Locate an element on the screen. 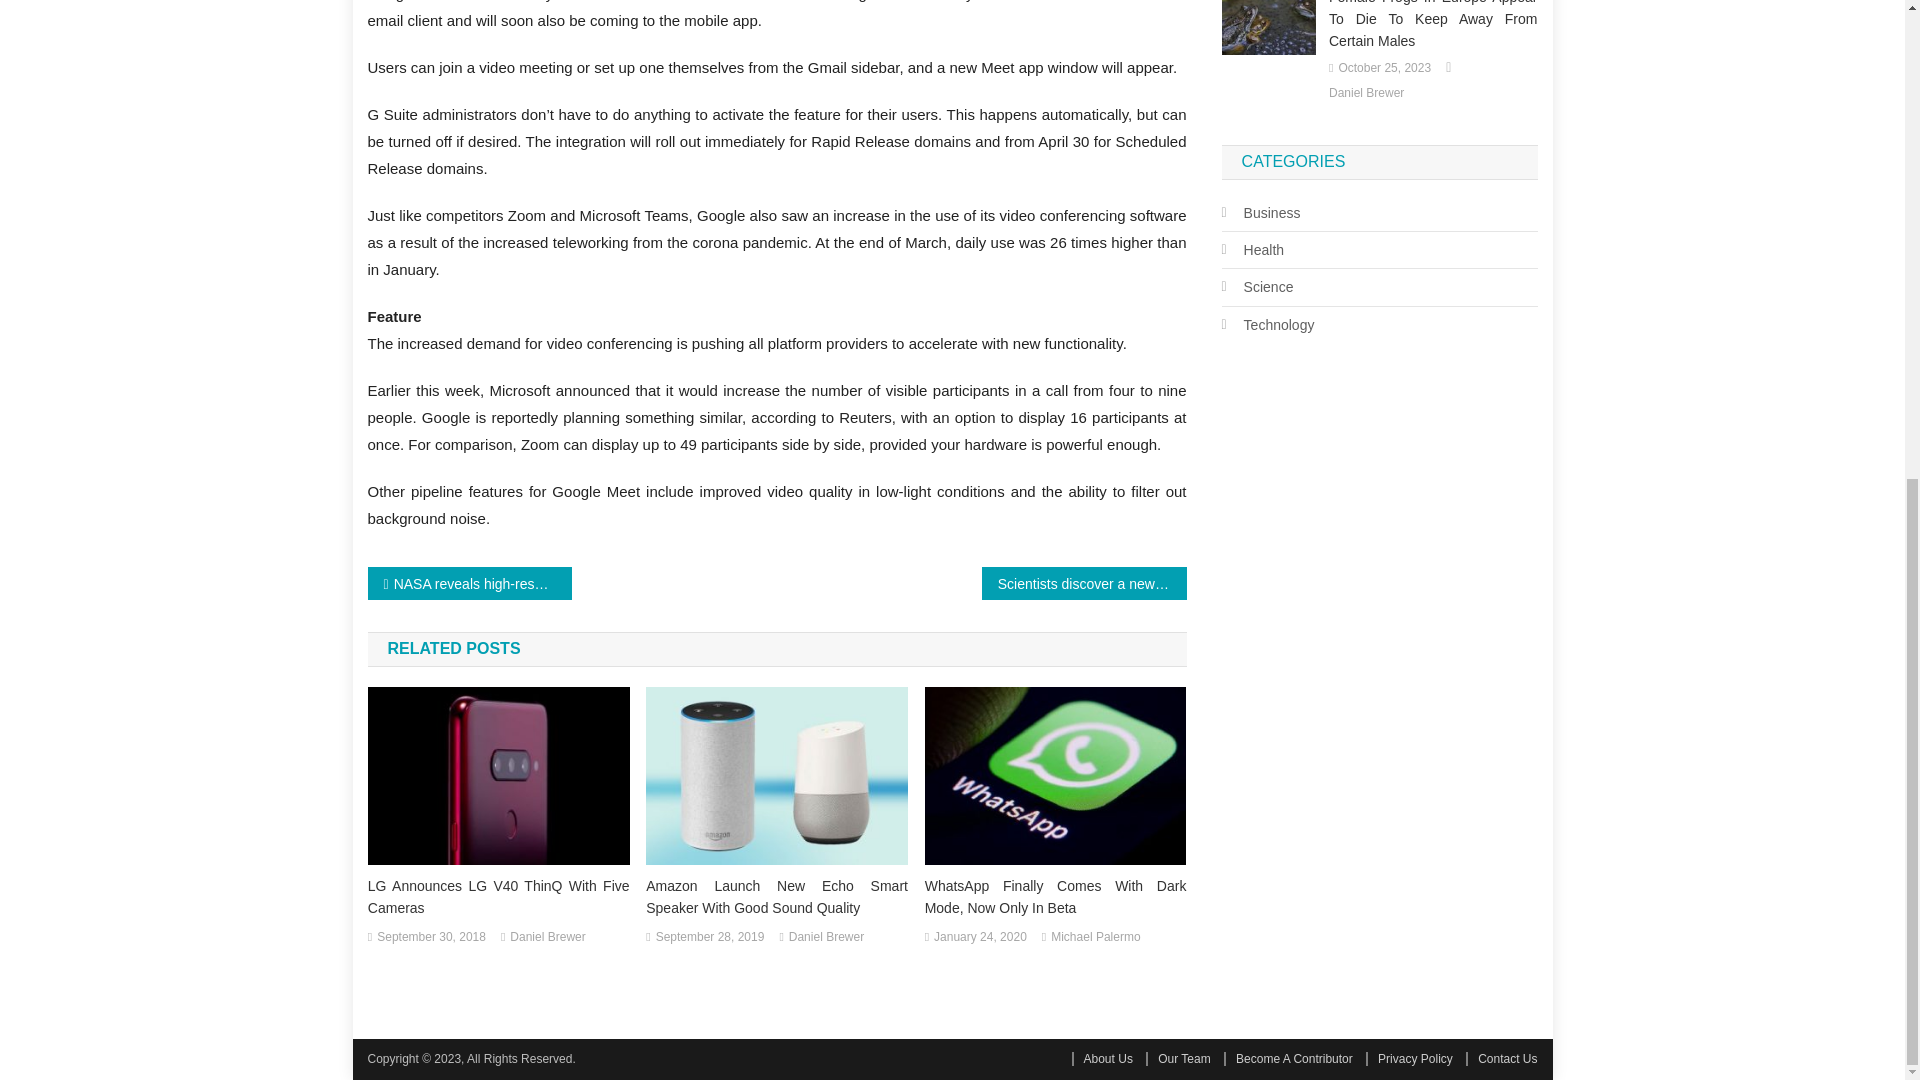 This screenshot has height=1080, width=1920. September 30, 2018 is located at coordinates (430, 938).